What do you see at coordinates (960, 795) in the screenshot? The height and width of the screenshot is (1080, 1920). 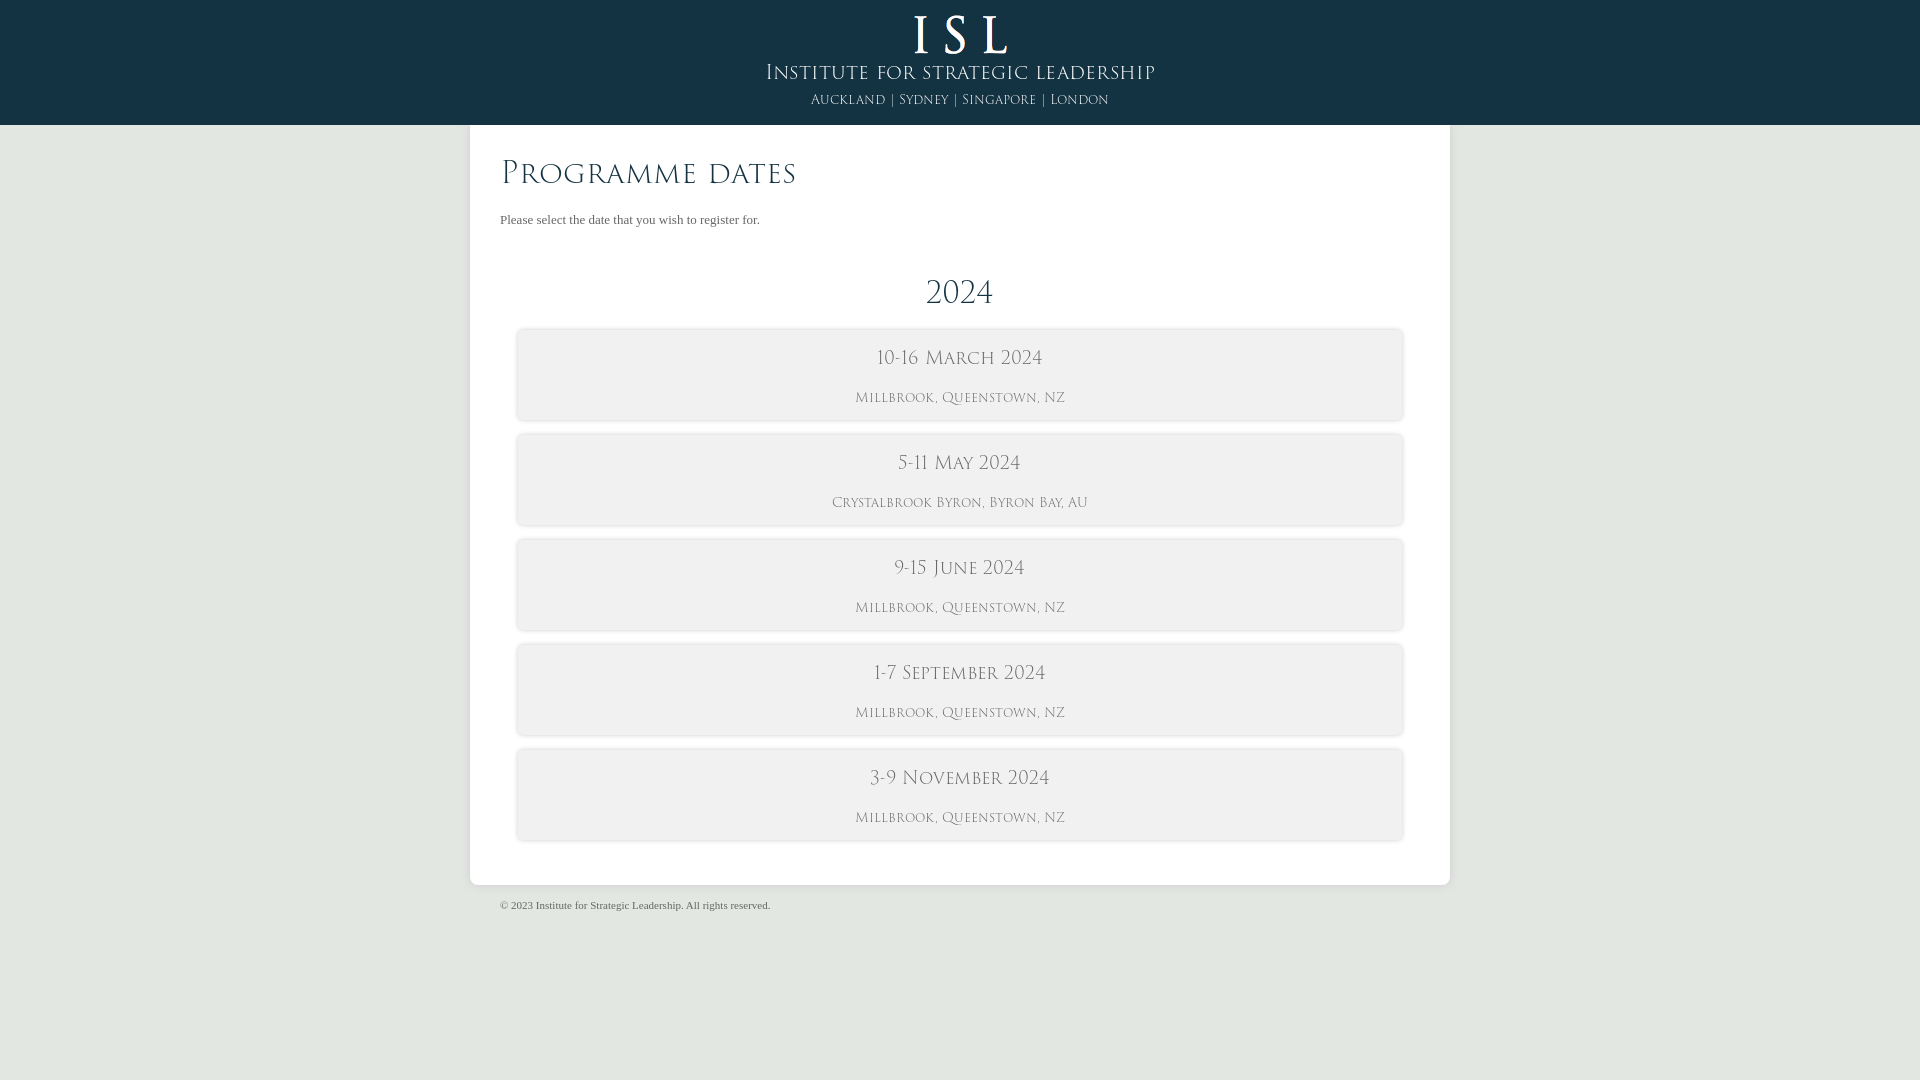 I see `3-9 November 2024
Millbrook, Queenstown, NZ` at bounding box center [960, 795].